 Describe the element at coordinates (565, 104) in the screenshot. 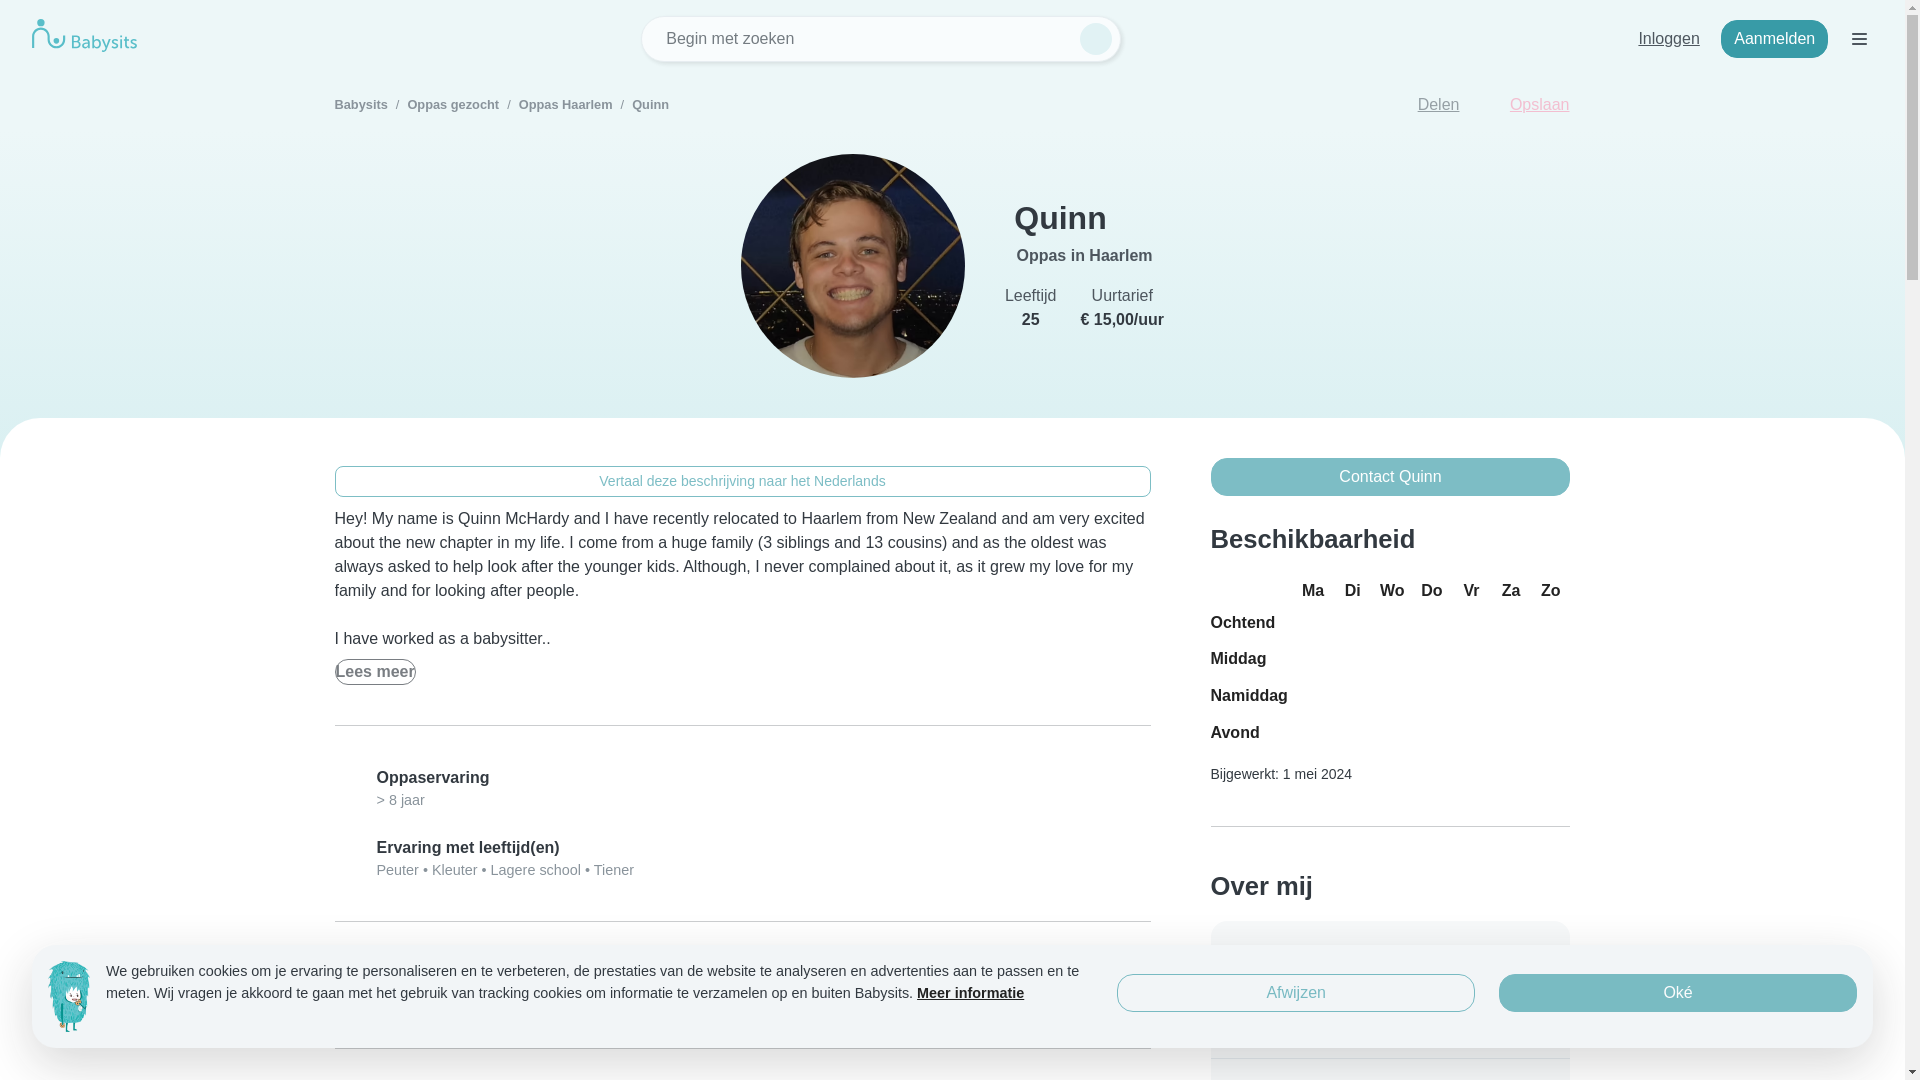

I see `Oppas Haarlem` at that location.